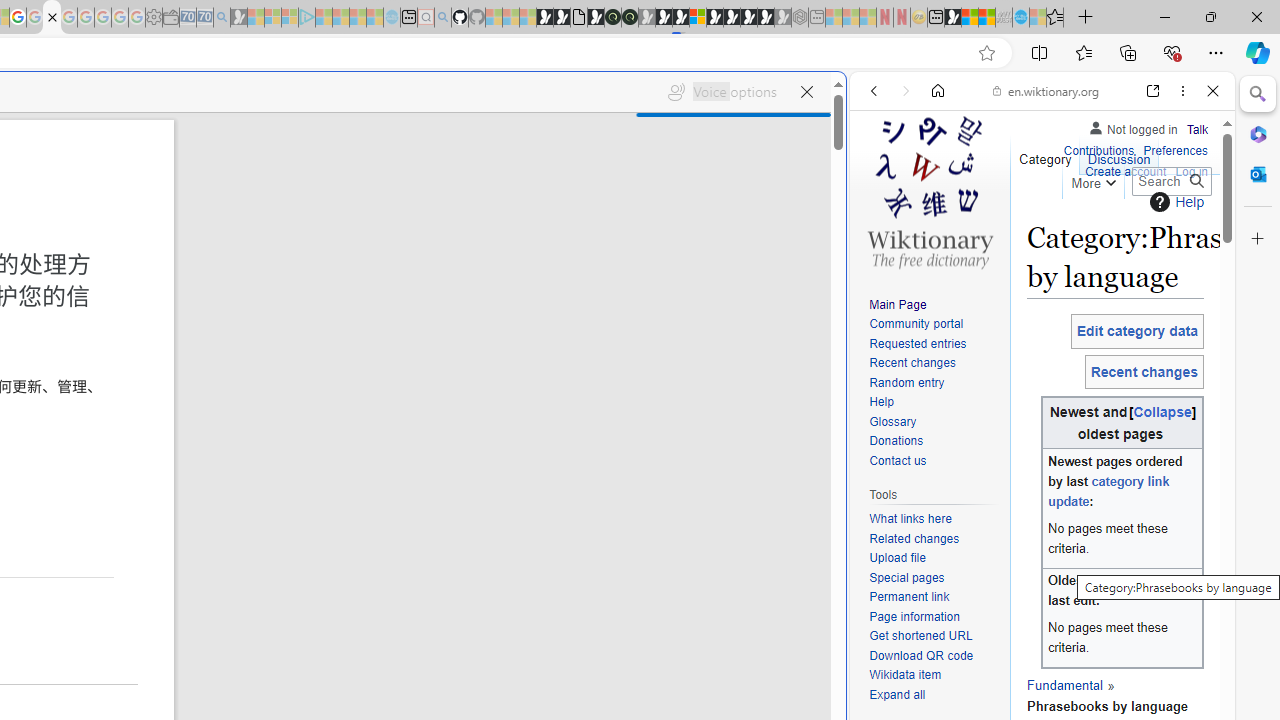 The height and width of the screenshot is (720, 1280). What do you see at coordinates (934, 578) in the screenshot?
I see `Special pages` at bounding box center [934, 578].